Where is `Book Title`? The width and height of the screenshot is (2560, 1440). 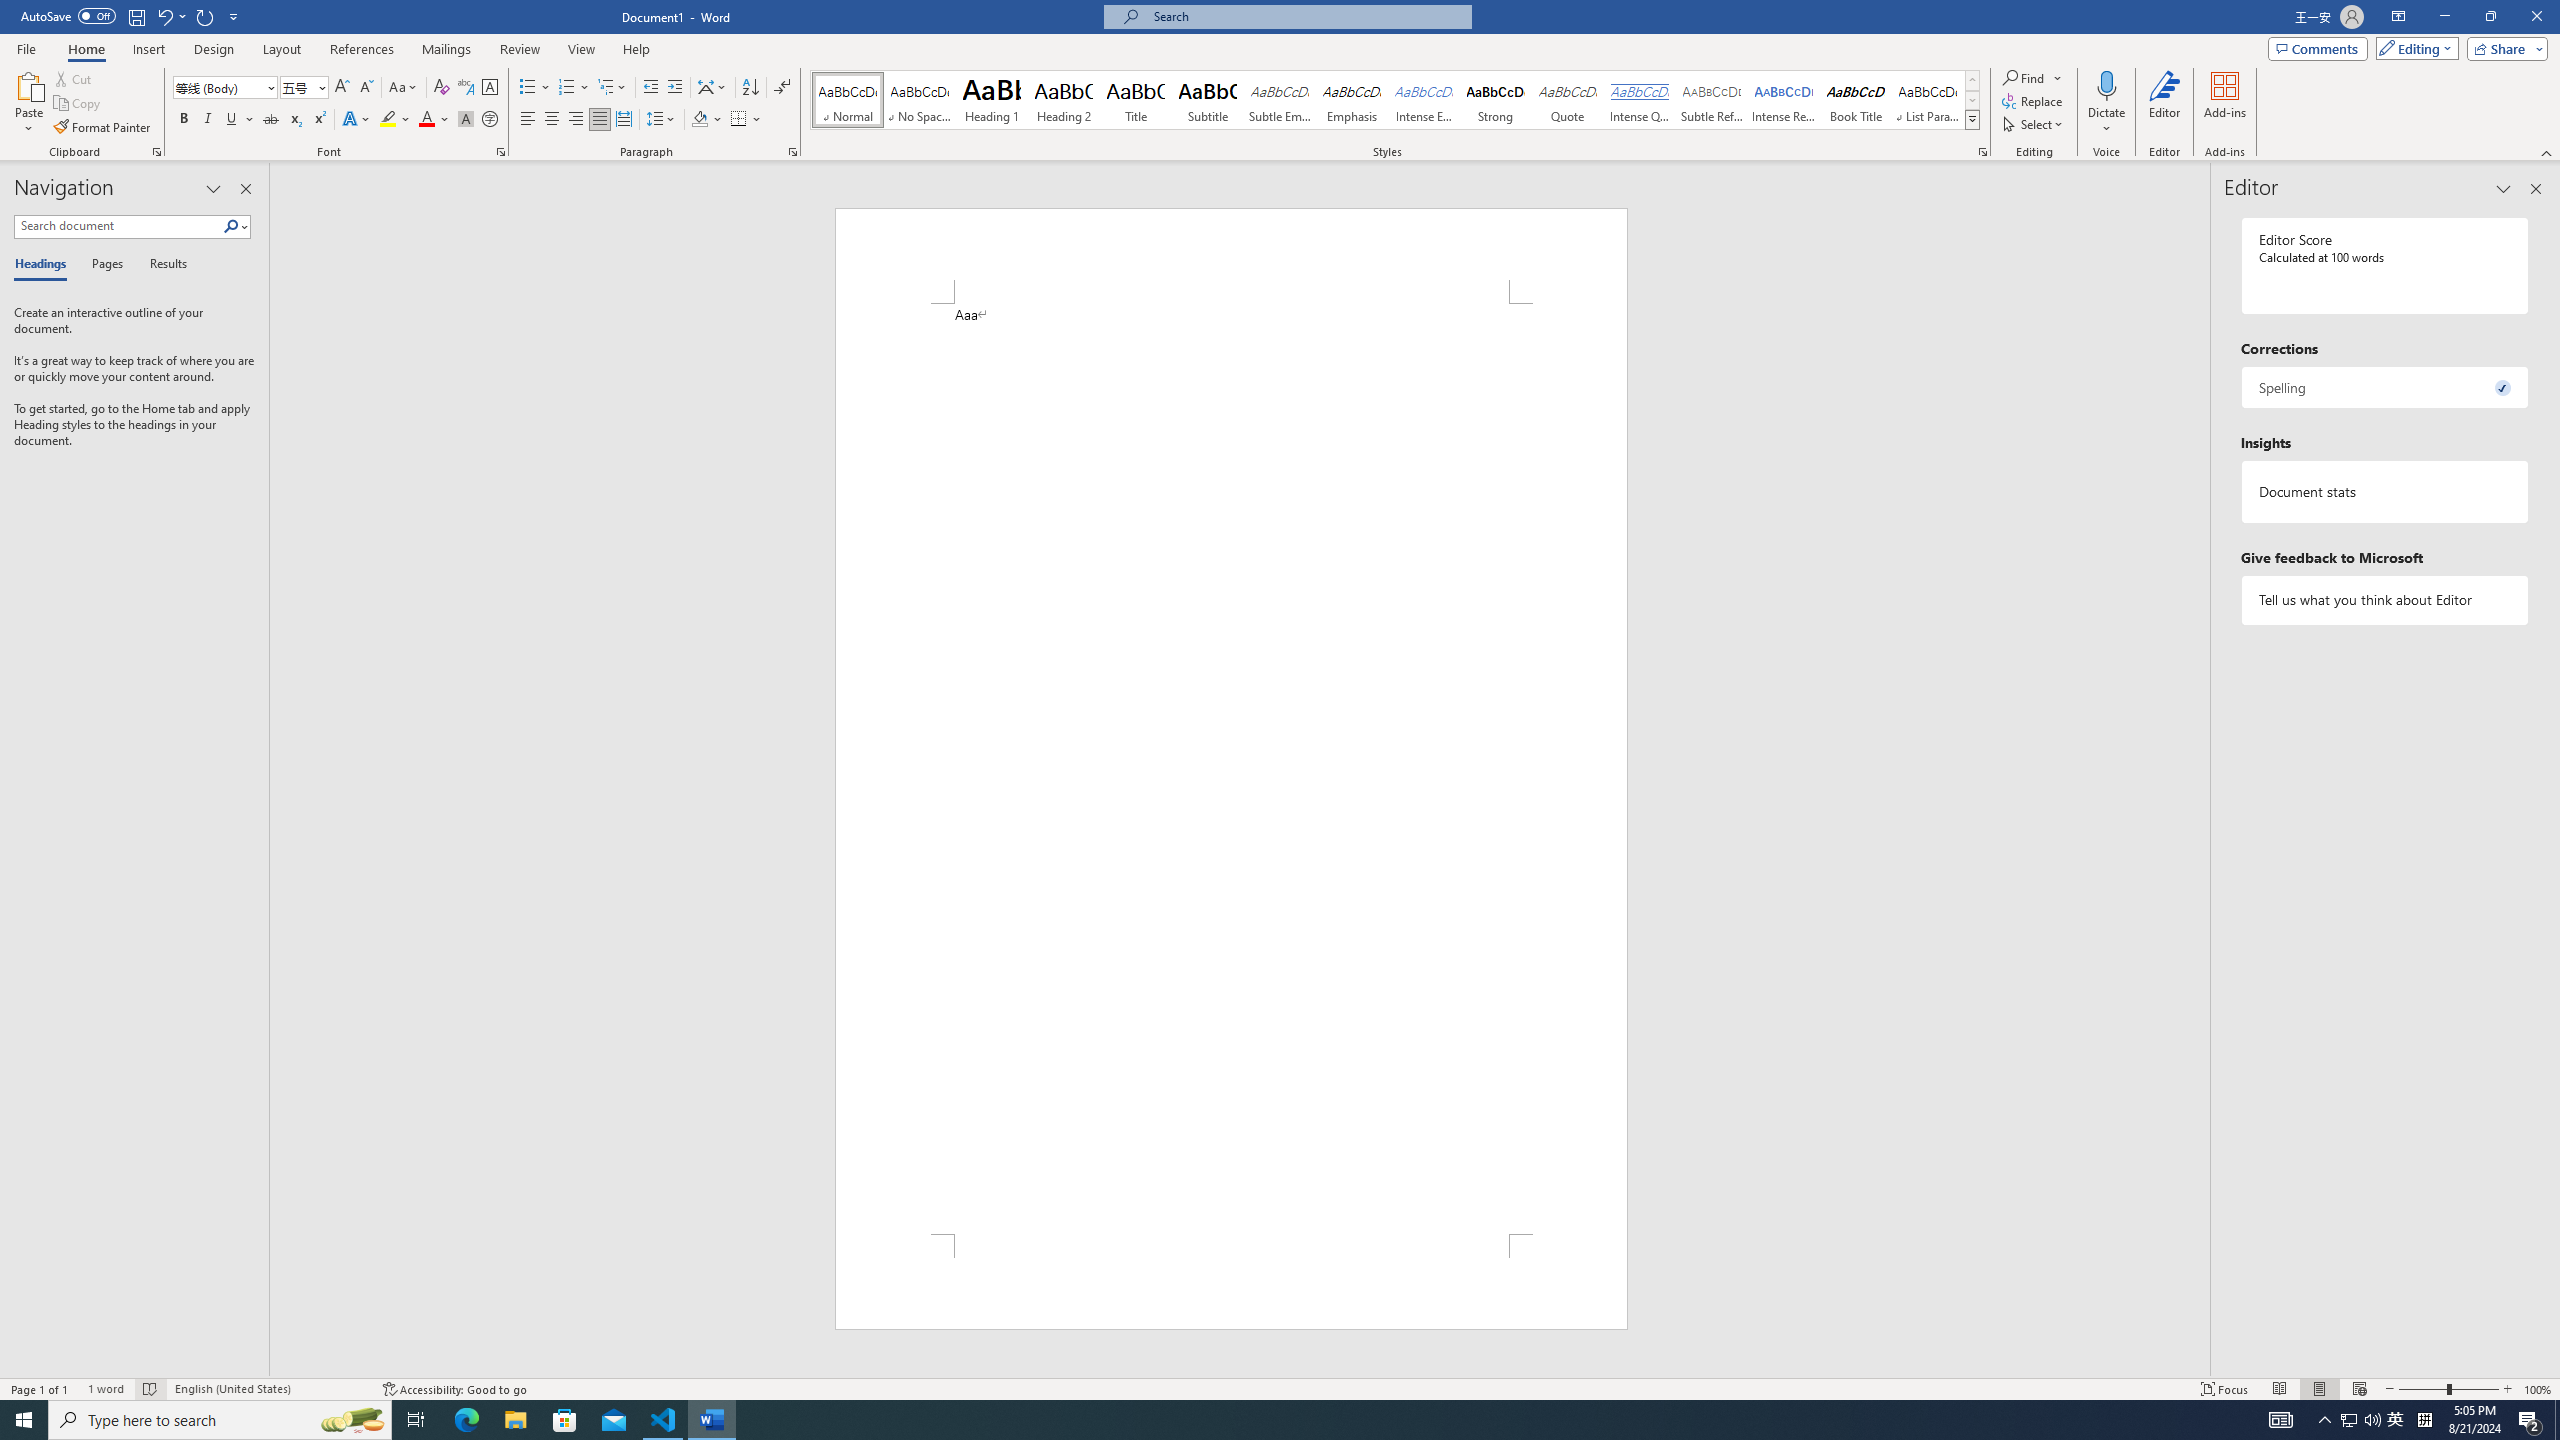
Book Title is located at coordinates (1856, 100).